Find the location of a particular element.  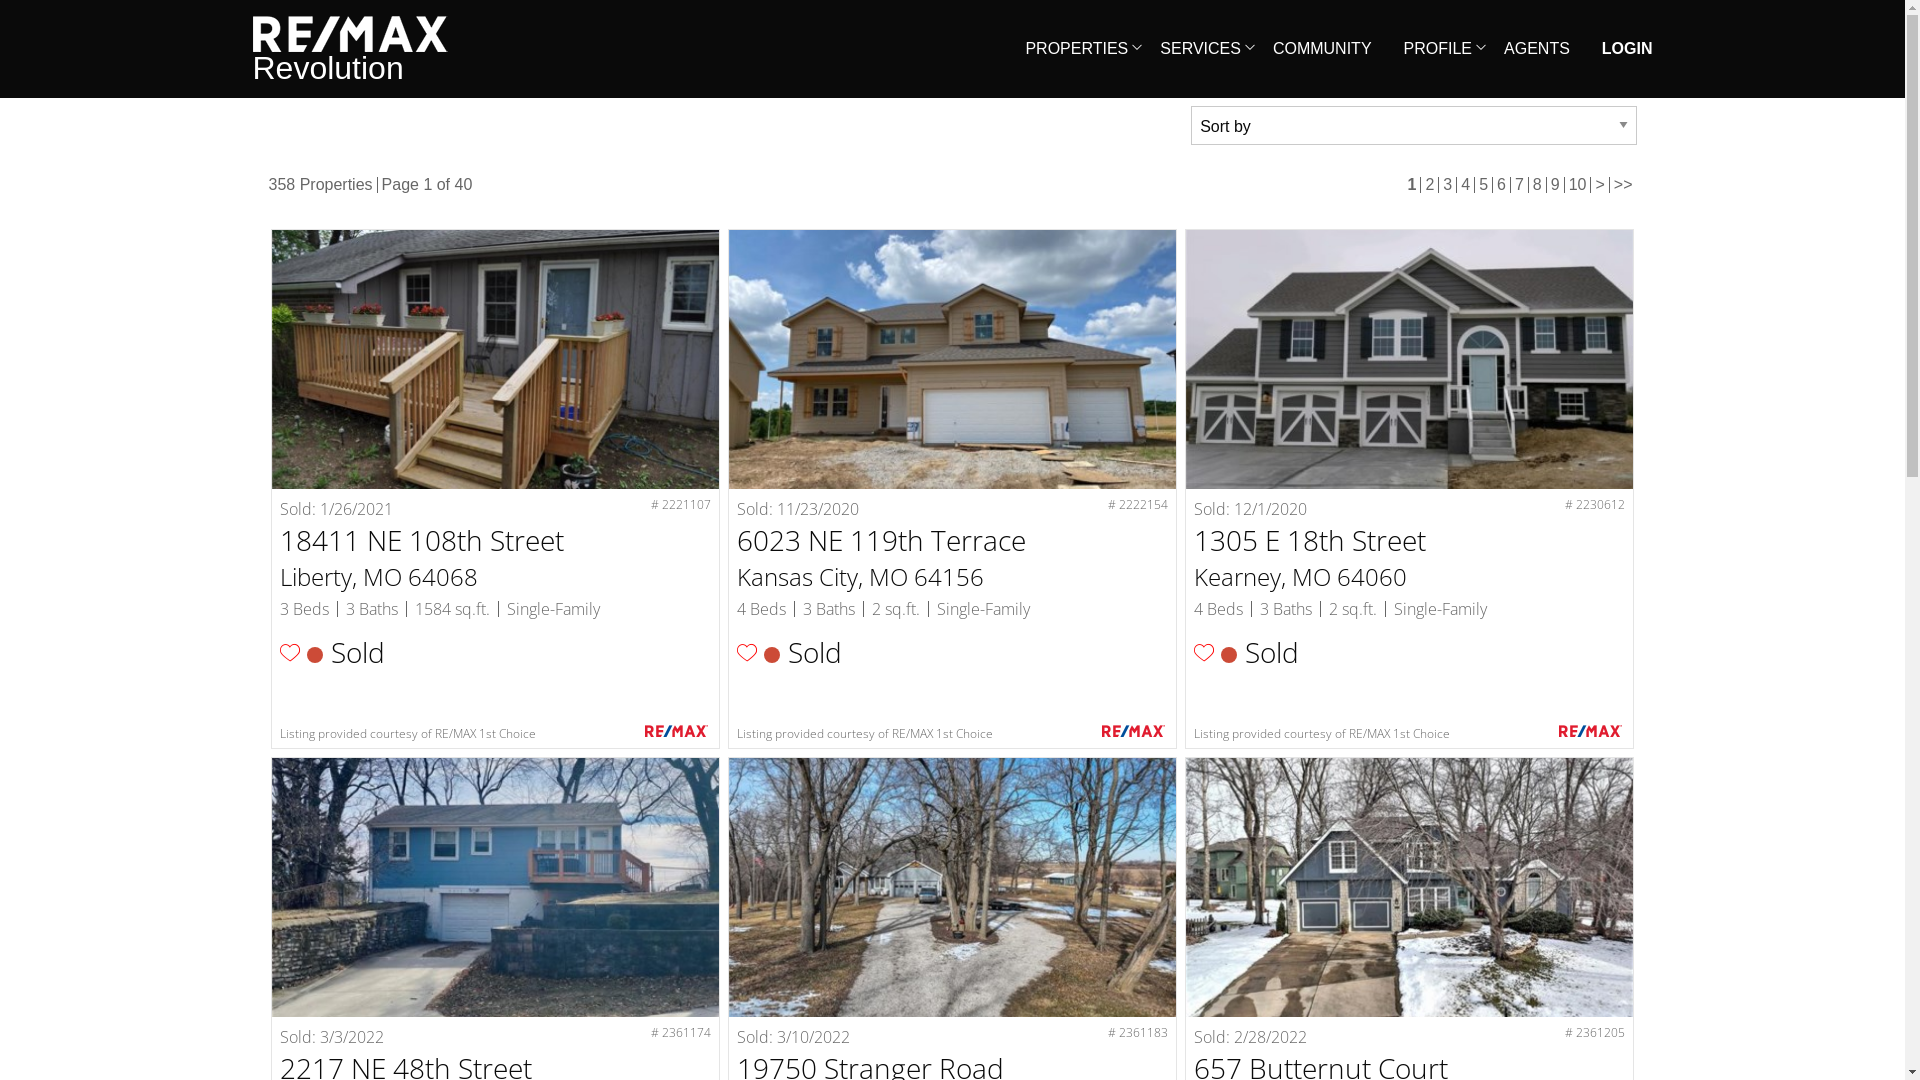

PROPERTIES is located at coordinates (1076, 49).